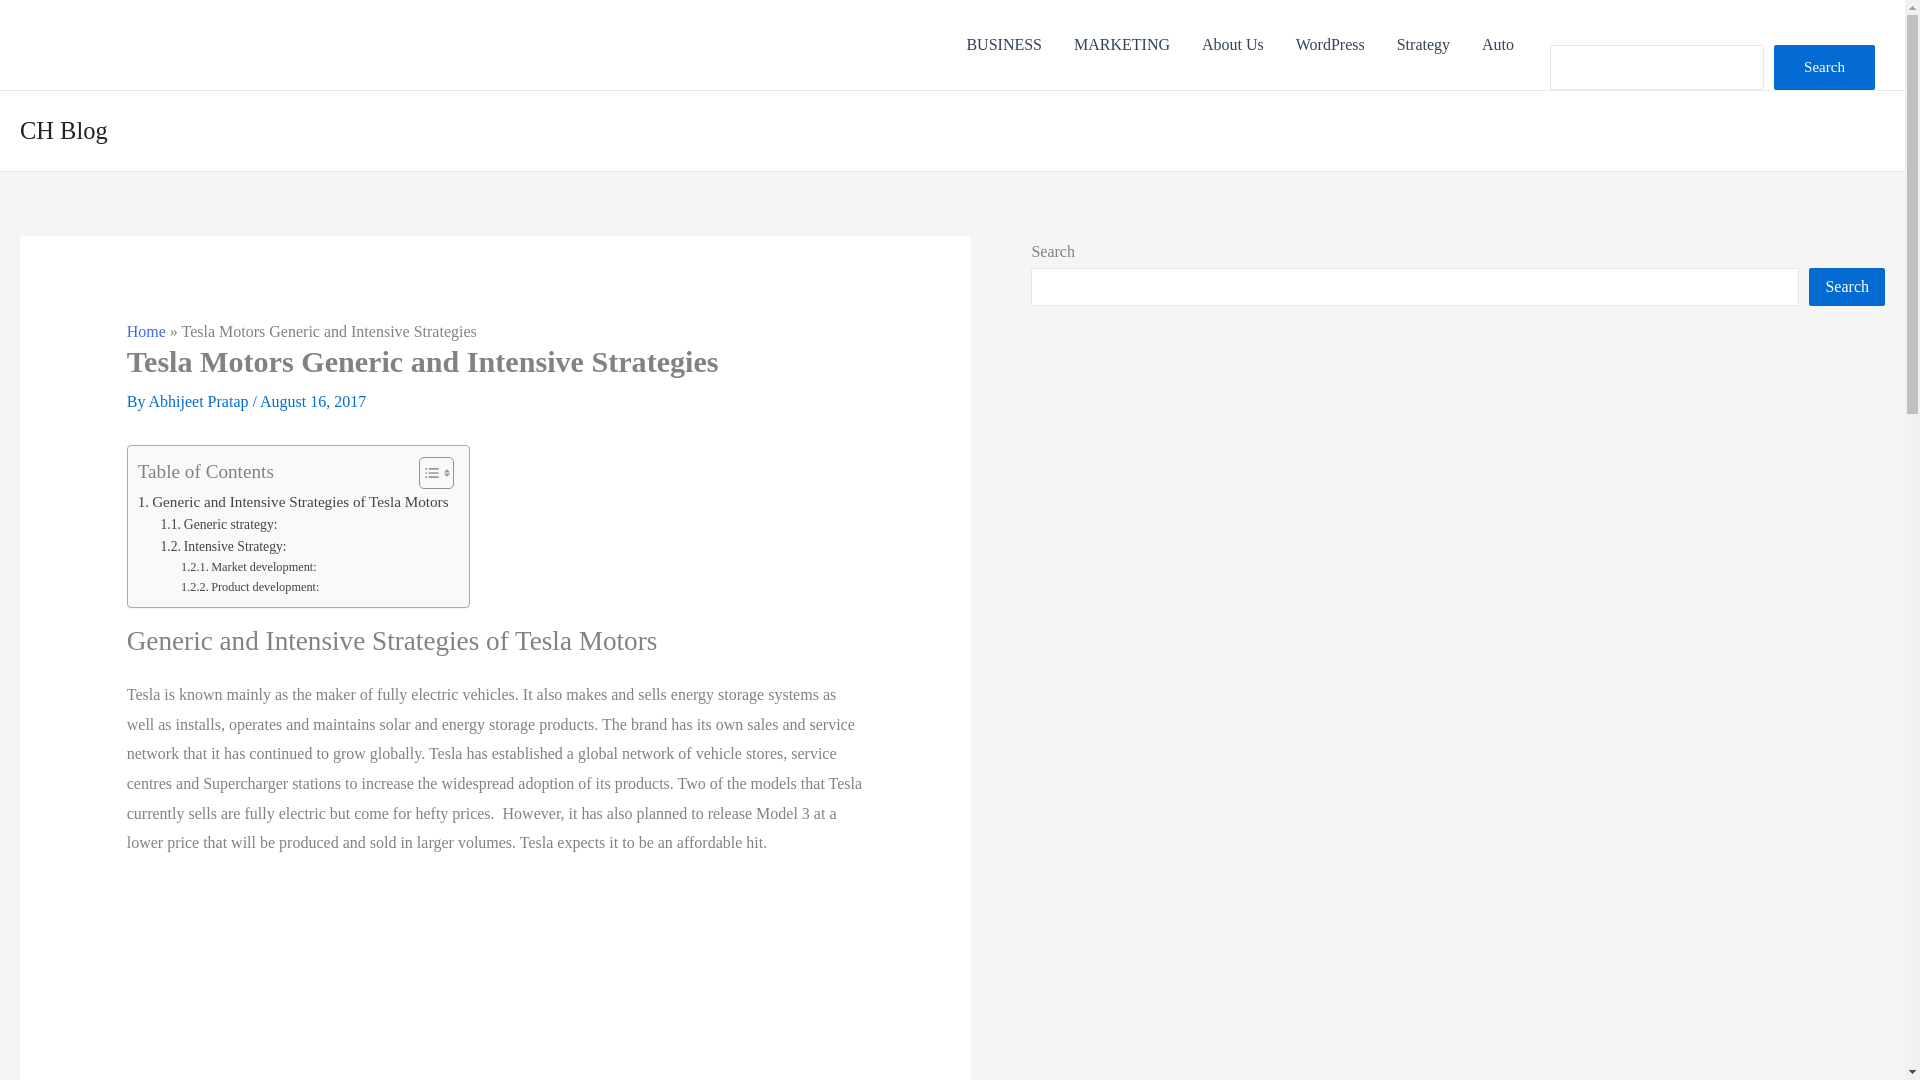 This screenshot has height=1080, width=1920. What do you see at coordinates (1330, 45) in the screenshot?
I see `WordPress` at bounding box center [1330, 45].